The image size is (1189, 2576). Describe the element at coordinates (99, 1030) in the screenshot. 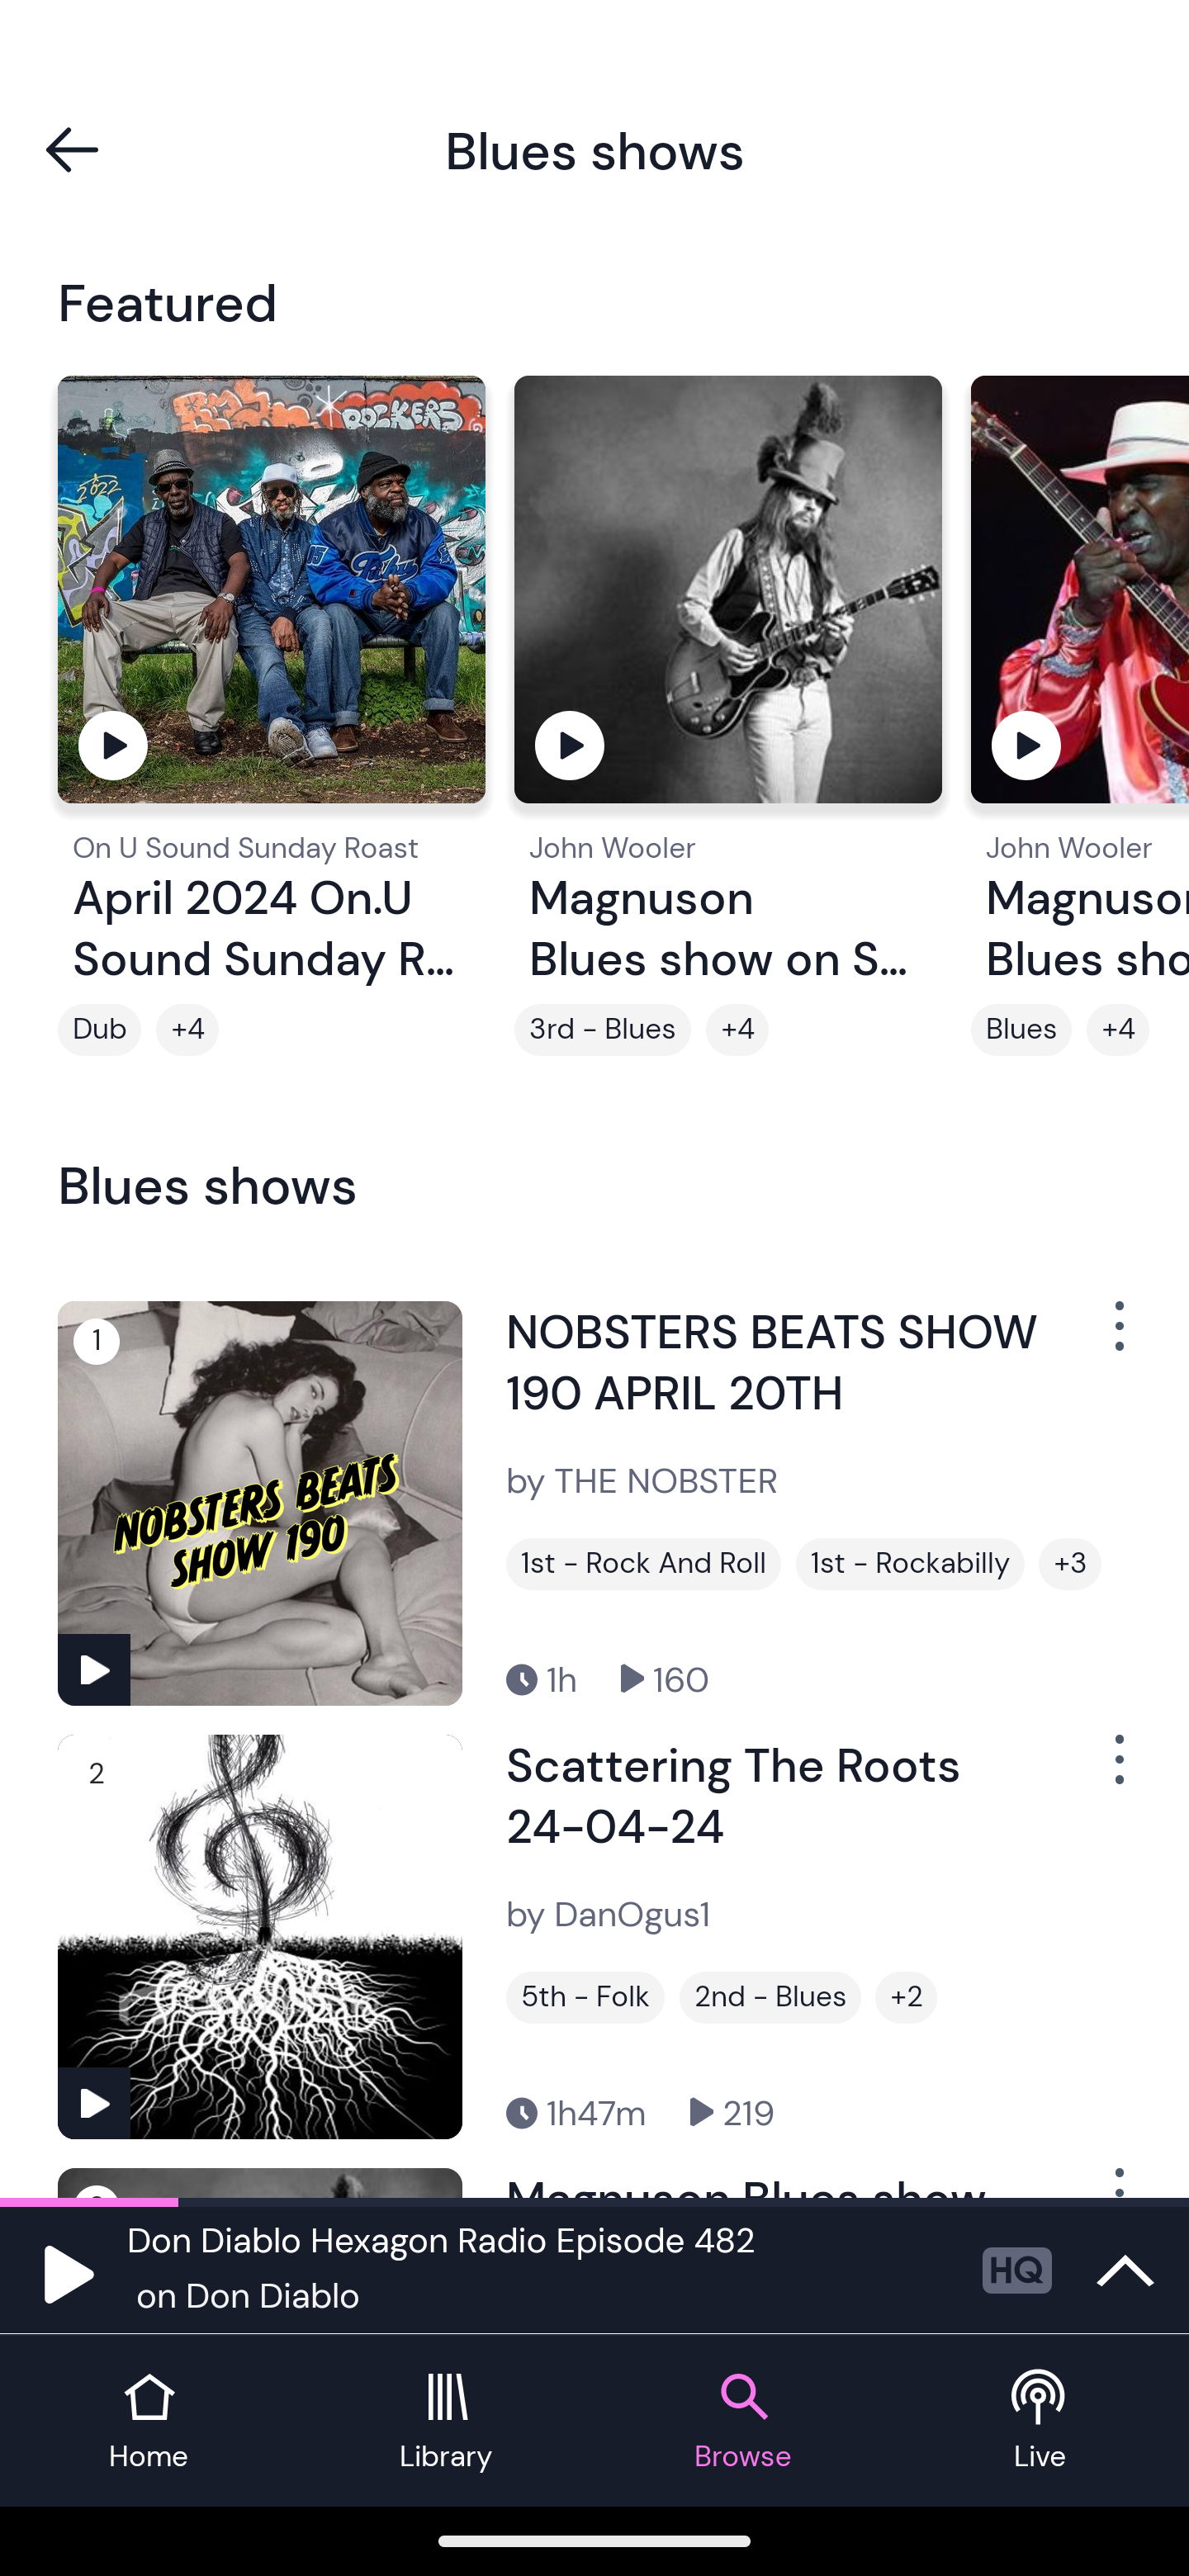

I see `Dub` at that location.